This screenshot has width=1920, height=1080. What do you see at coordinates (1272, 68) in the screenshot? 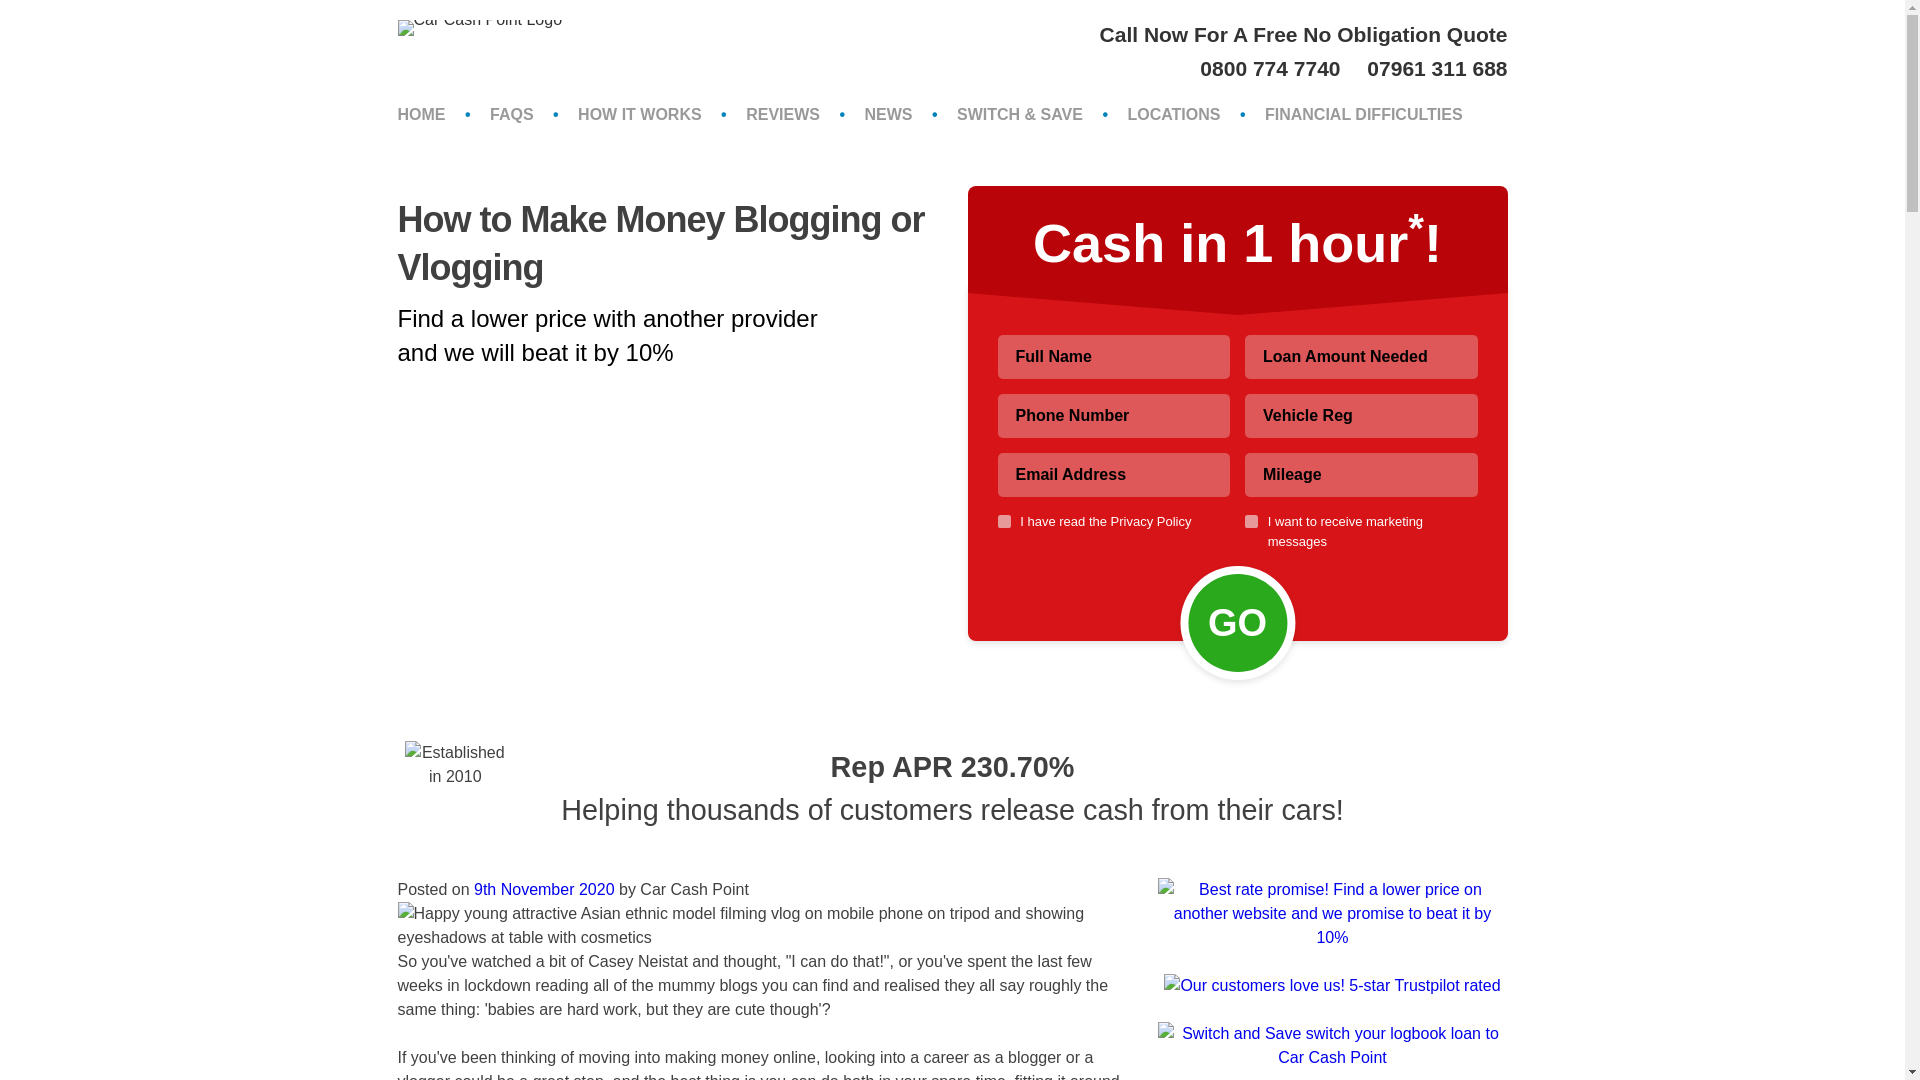
I see `0800 774 7740` at bounding box center [1272, 68].